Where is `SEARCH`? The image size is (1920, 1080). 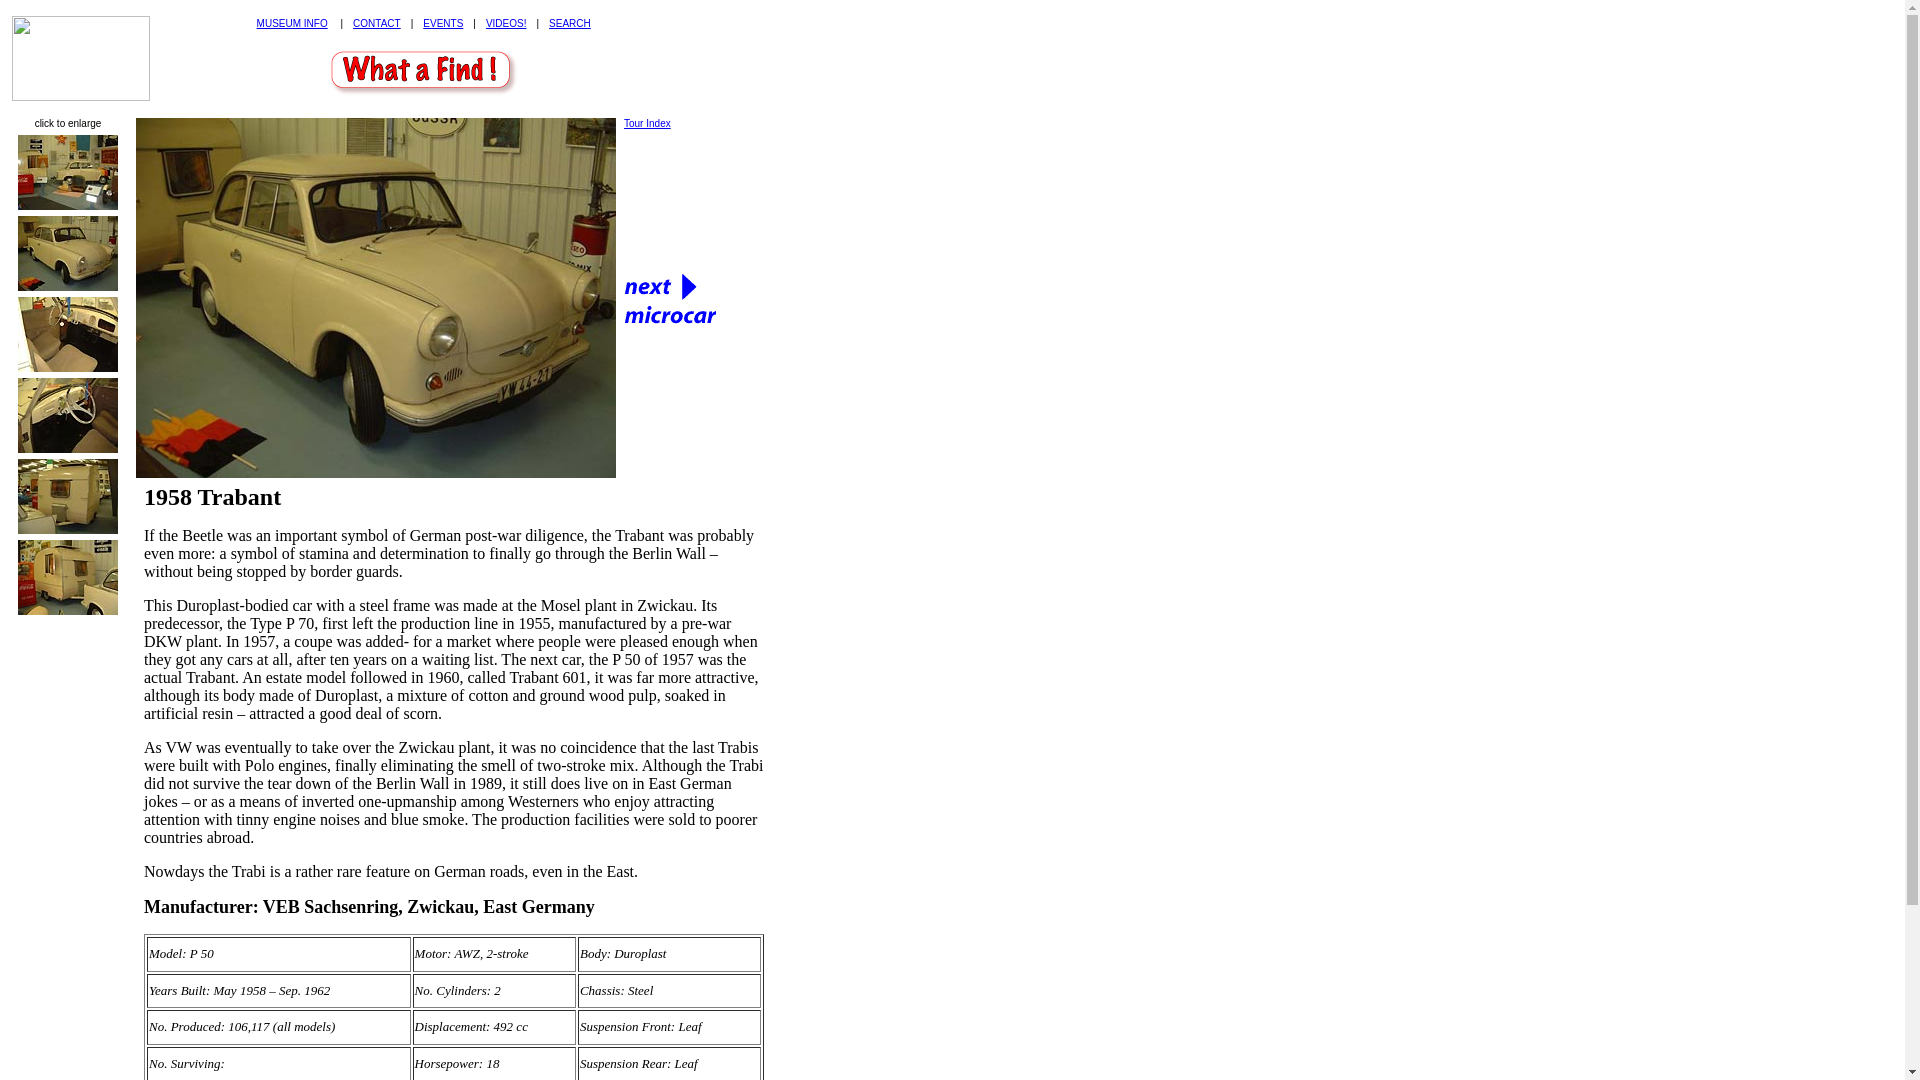 SEARCH is located at coordinates (570, 24).